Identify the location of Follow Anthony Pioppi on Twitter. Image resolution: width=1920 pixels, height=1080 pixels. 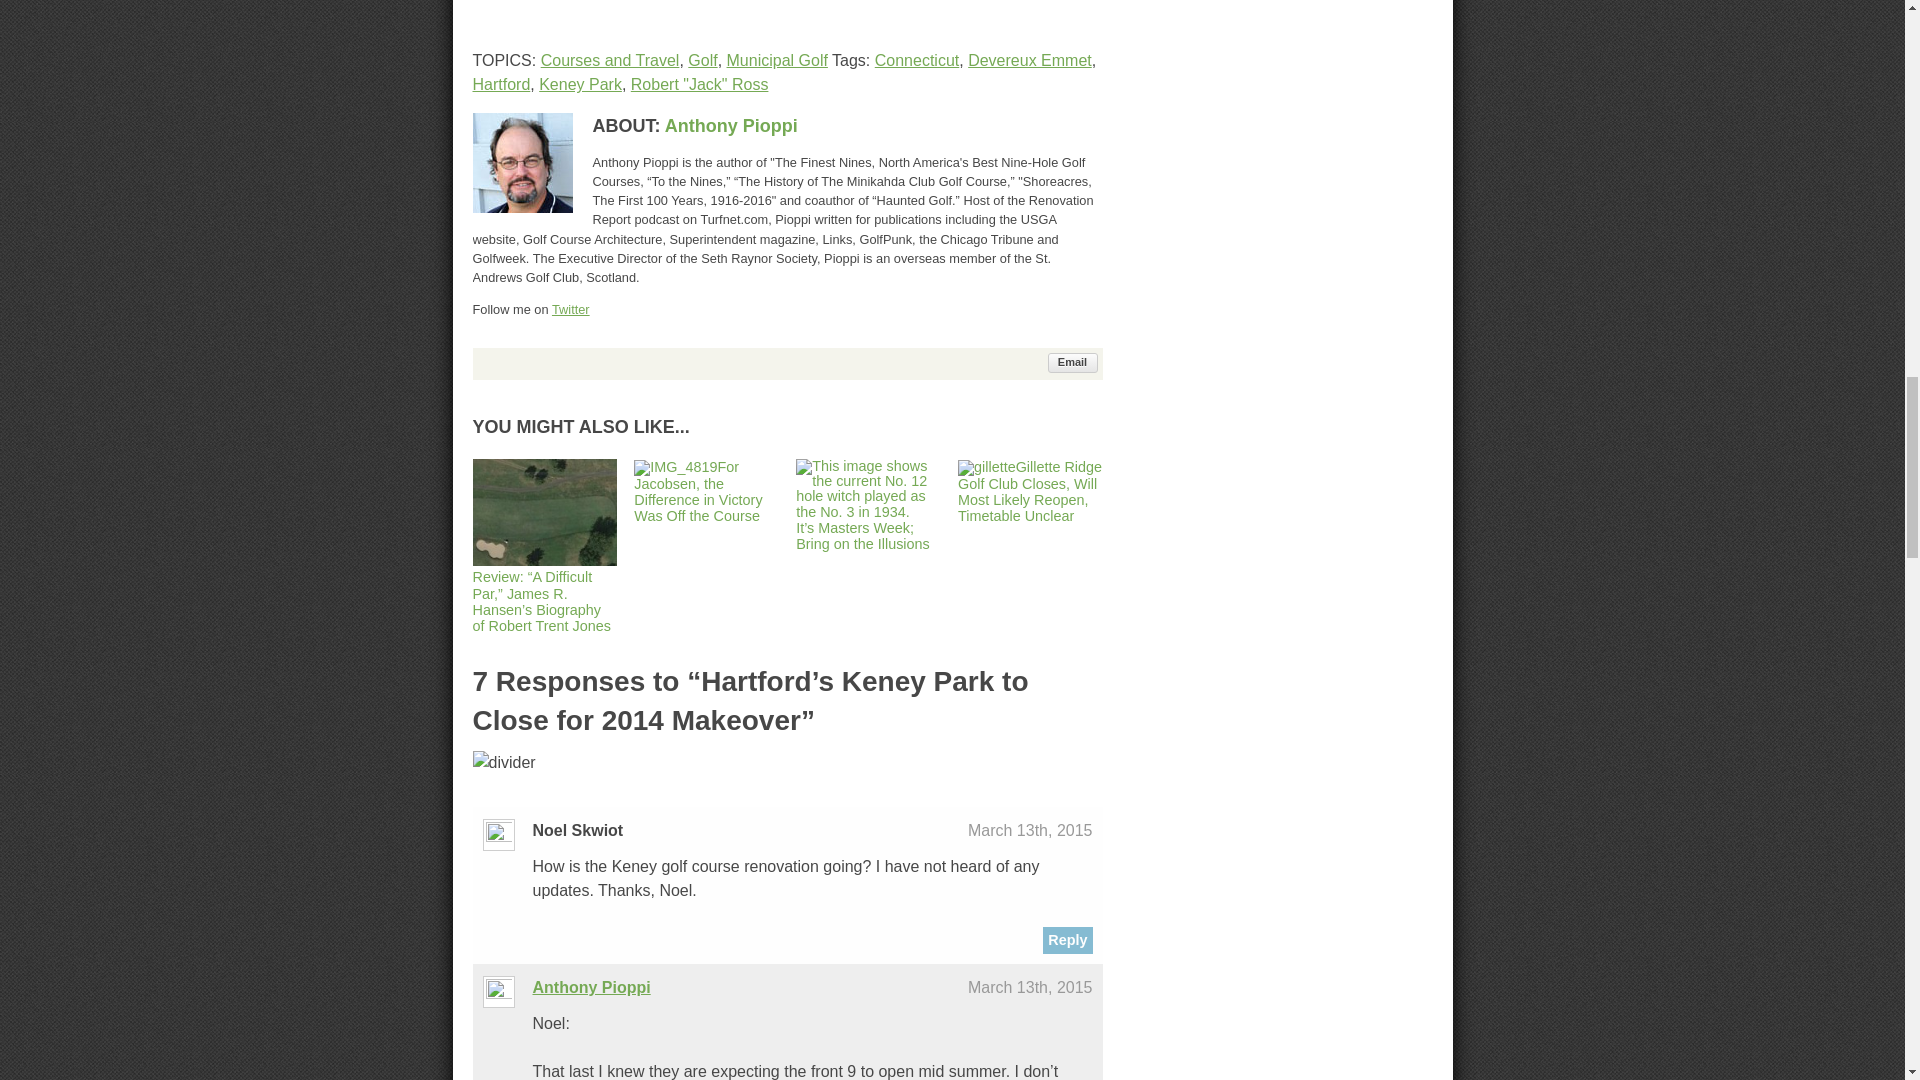
(570, 310).